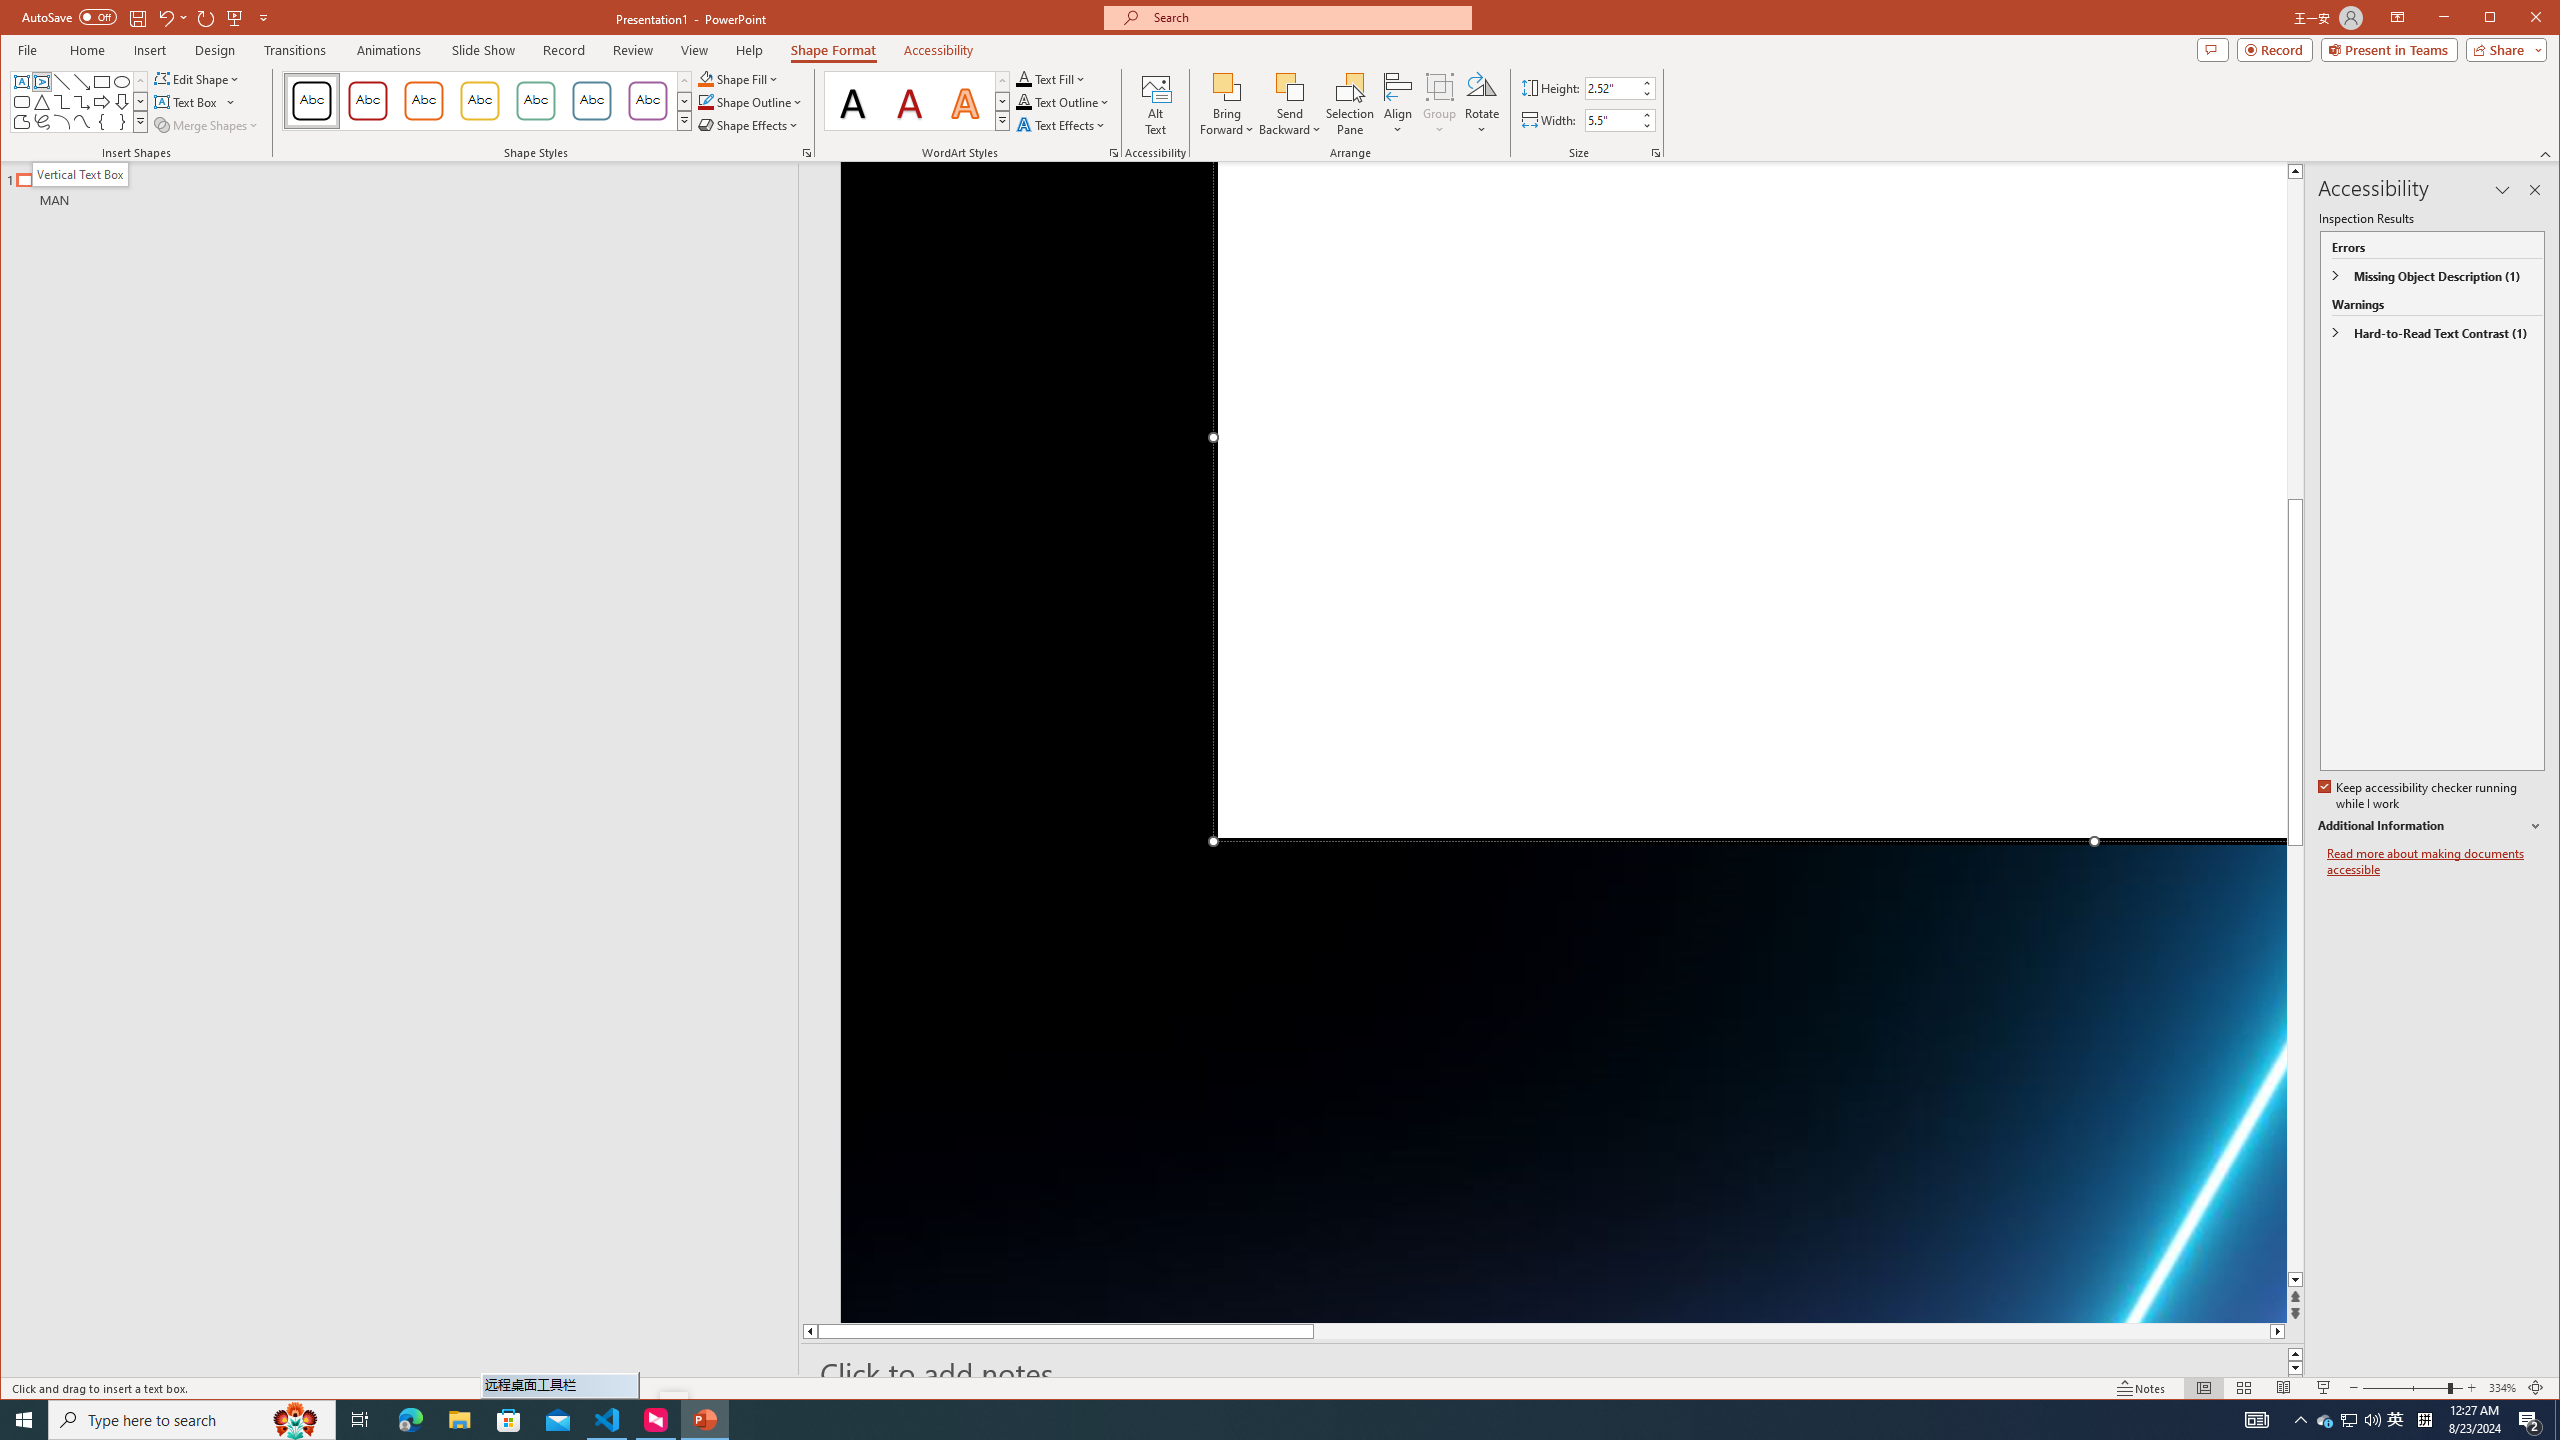 This screenshot has width=2560, height=1440. Describe the element at coordinates (647, 101) in the screenshot. I see `Colored Outline - Purple, Accent 6` at that location.